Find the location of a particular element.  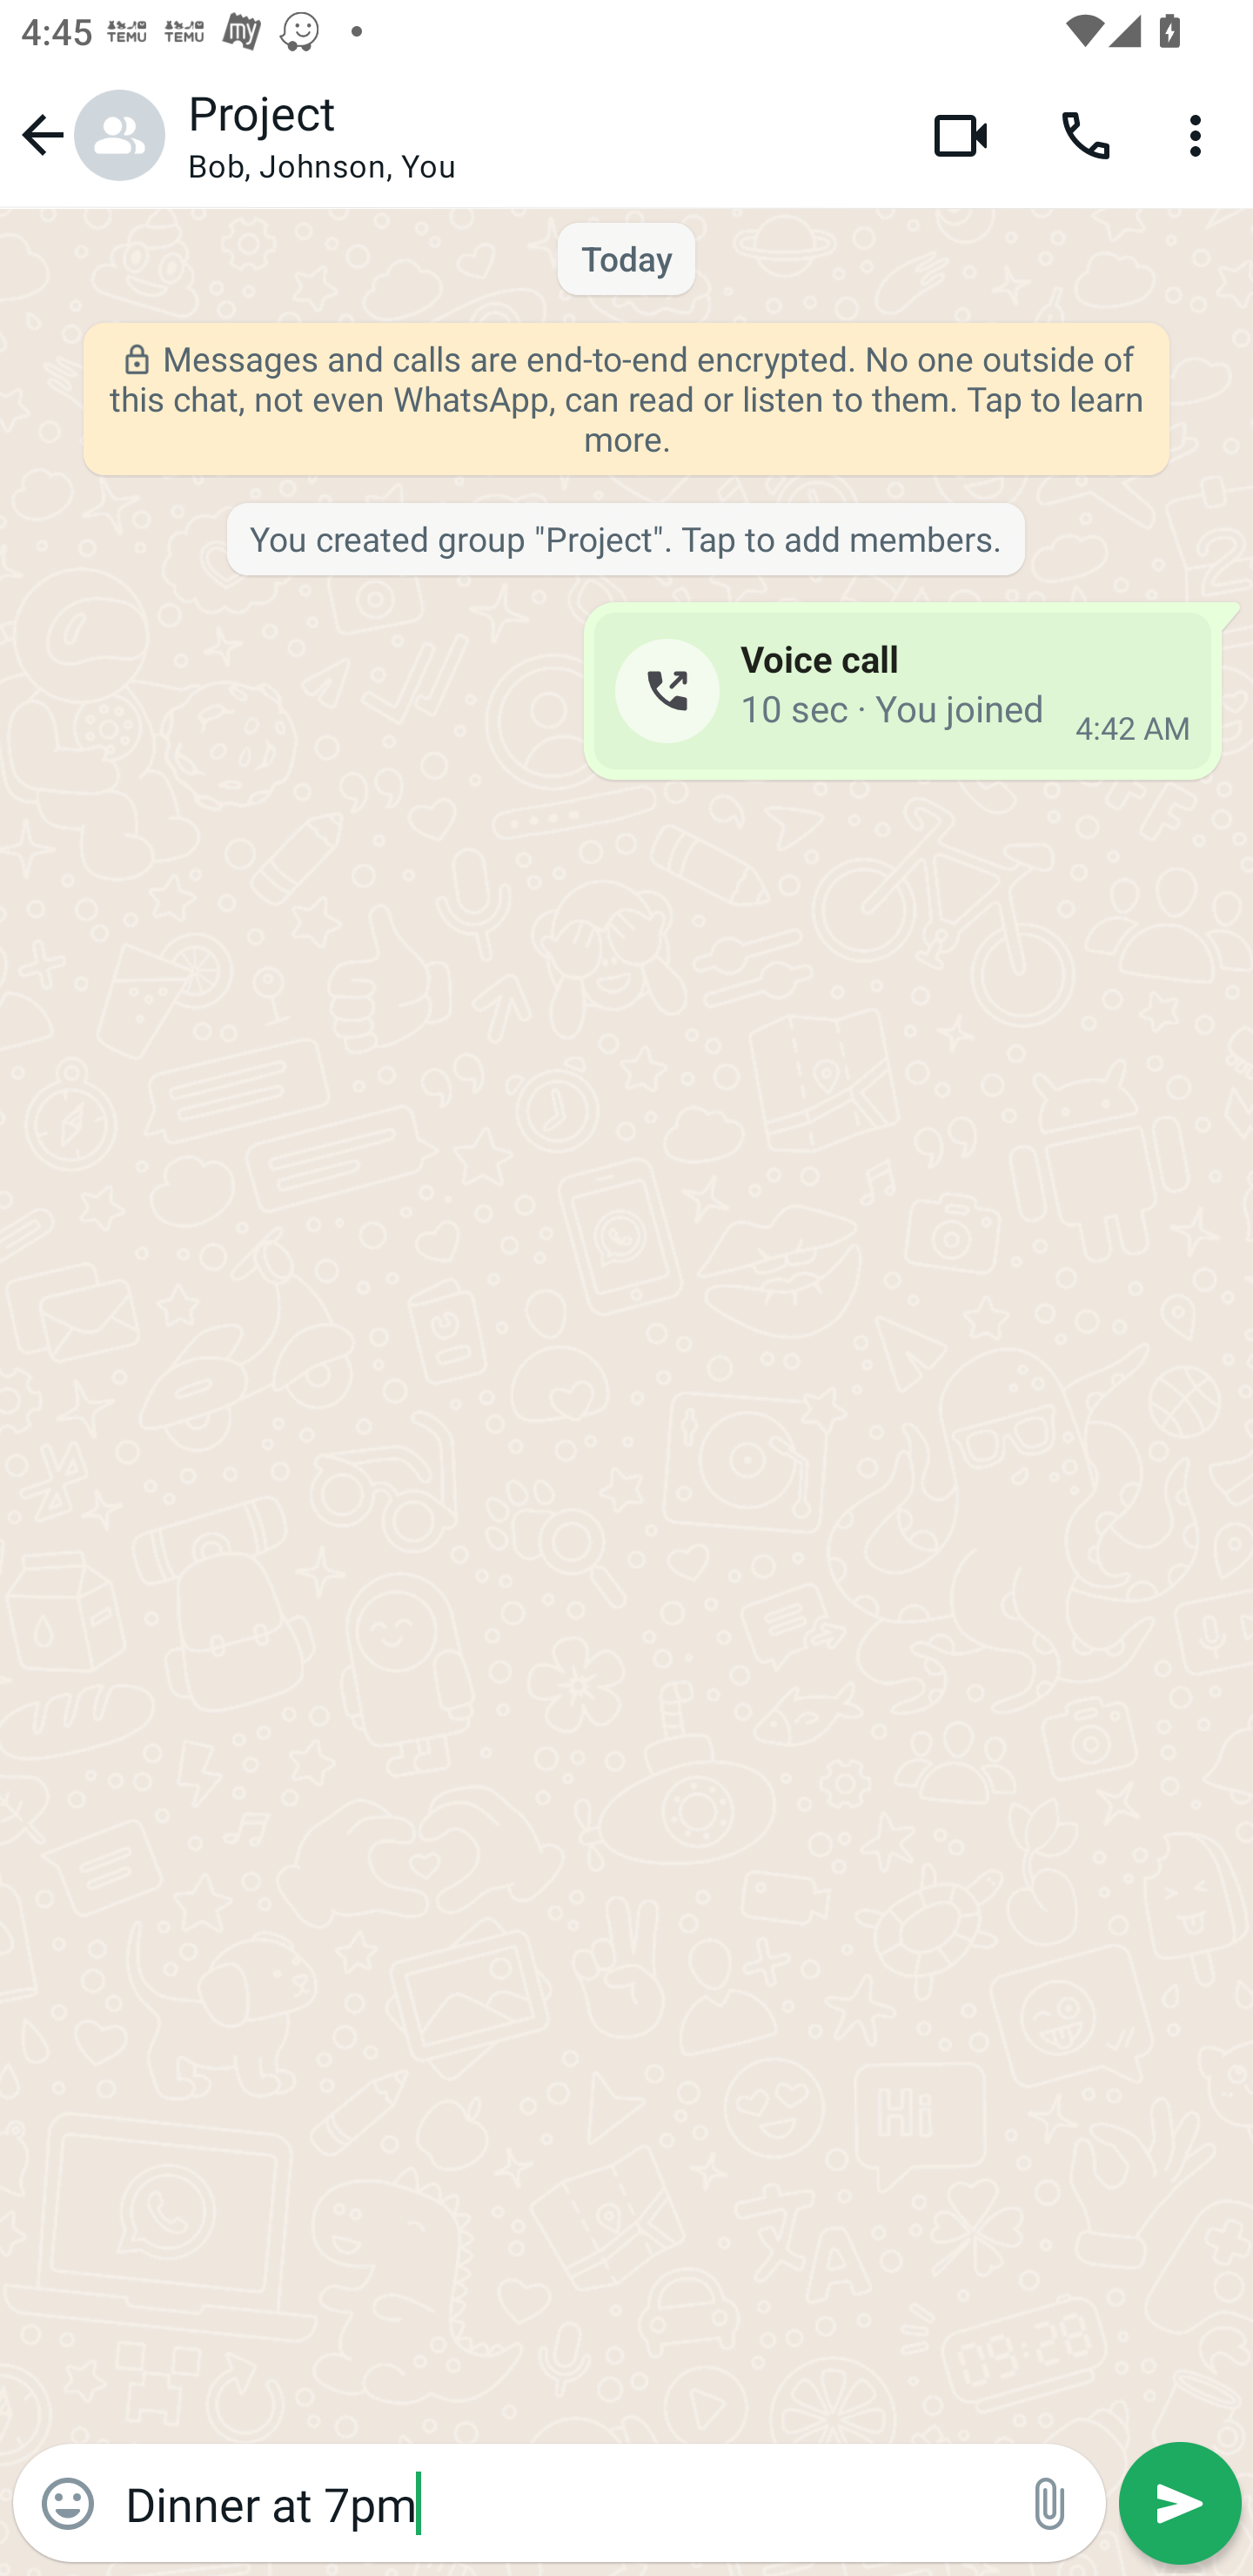

Voice call is located at coordinates (1086, 134).